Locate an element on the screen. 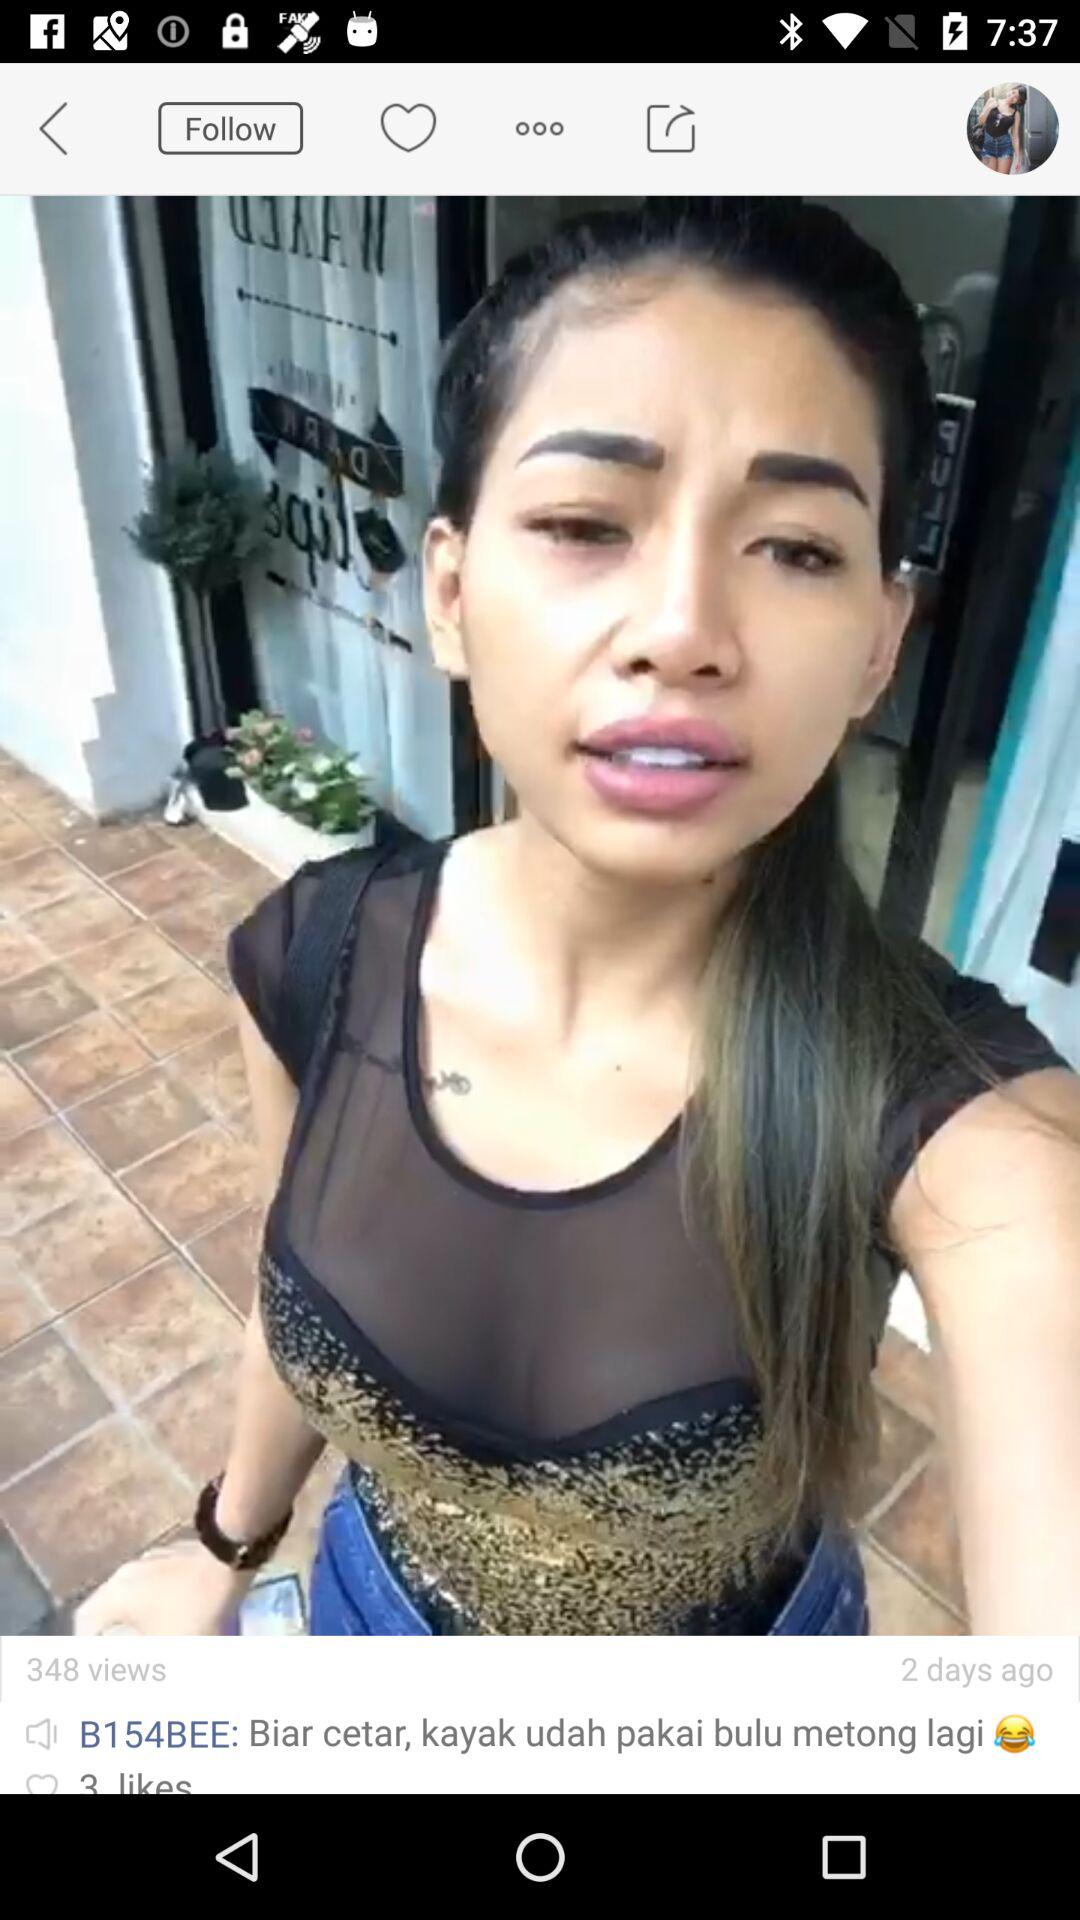 The width and height of the screenshot is (1080, 1920). turn off app next to the follow icon is located at coordinates (66, 128).